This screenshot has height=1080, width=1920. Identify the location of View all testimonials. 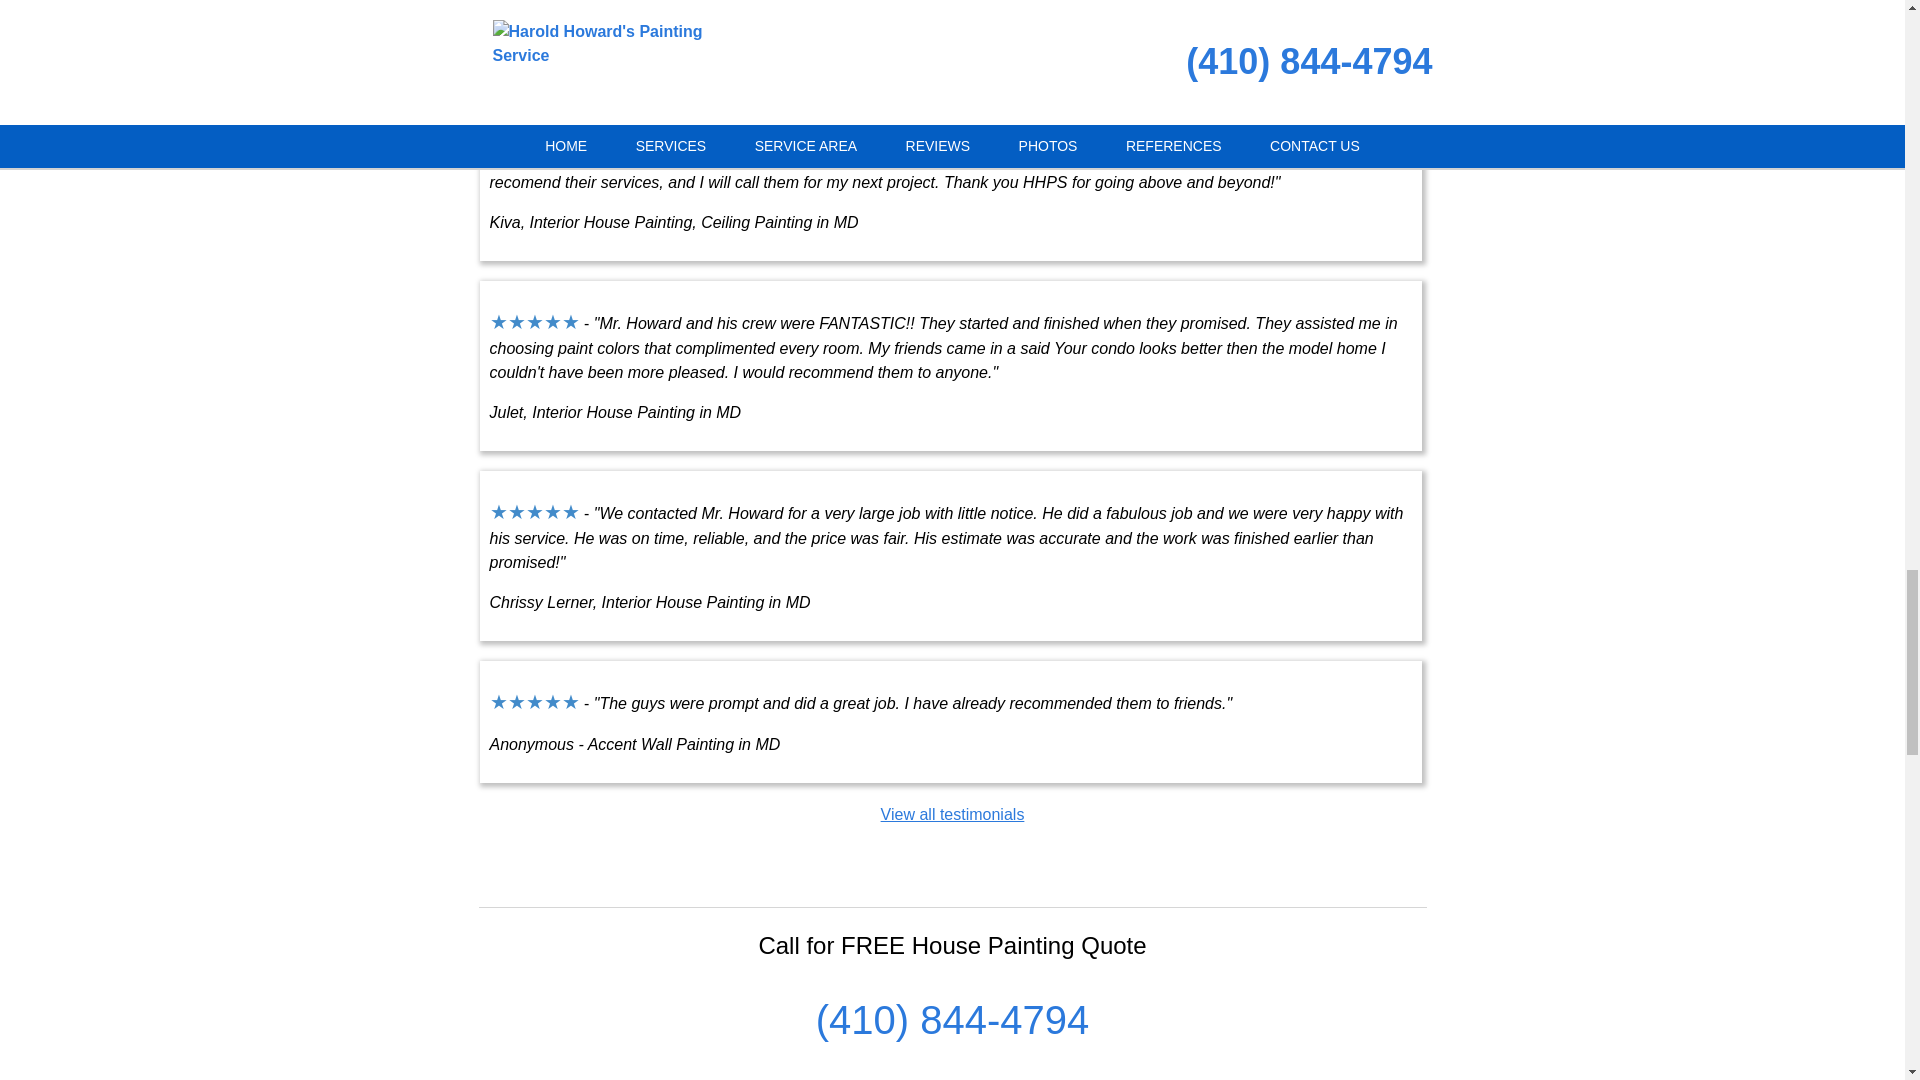
(953, 814).